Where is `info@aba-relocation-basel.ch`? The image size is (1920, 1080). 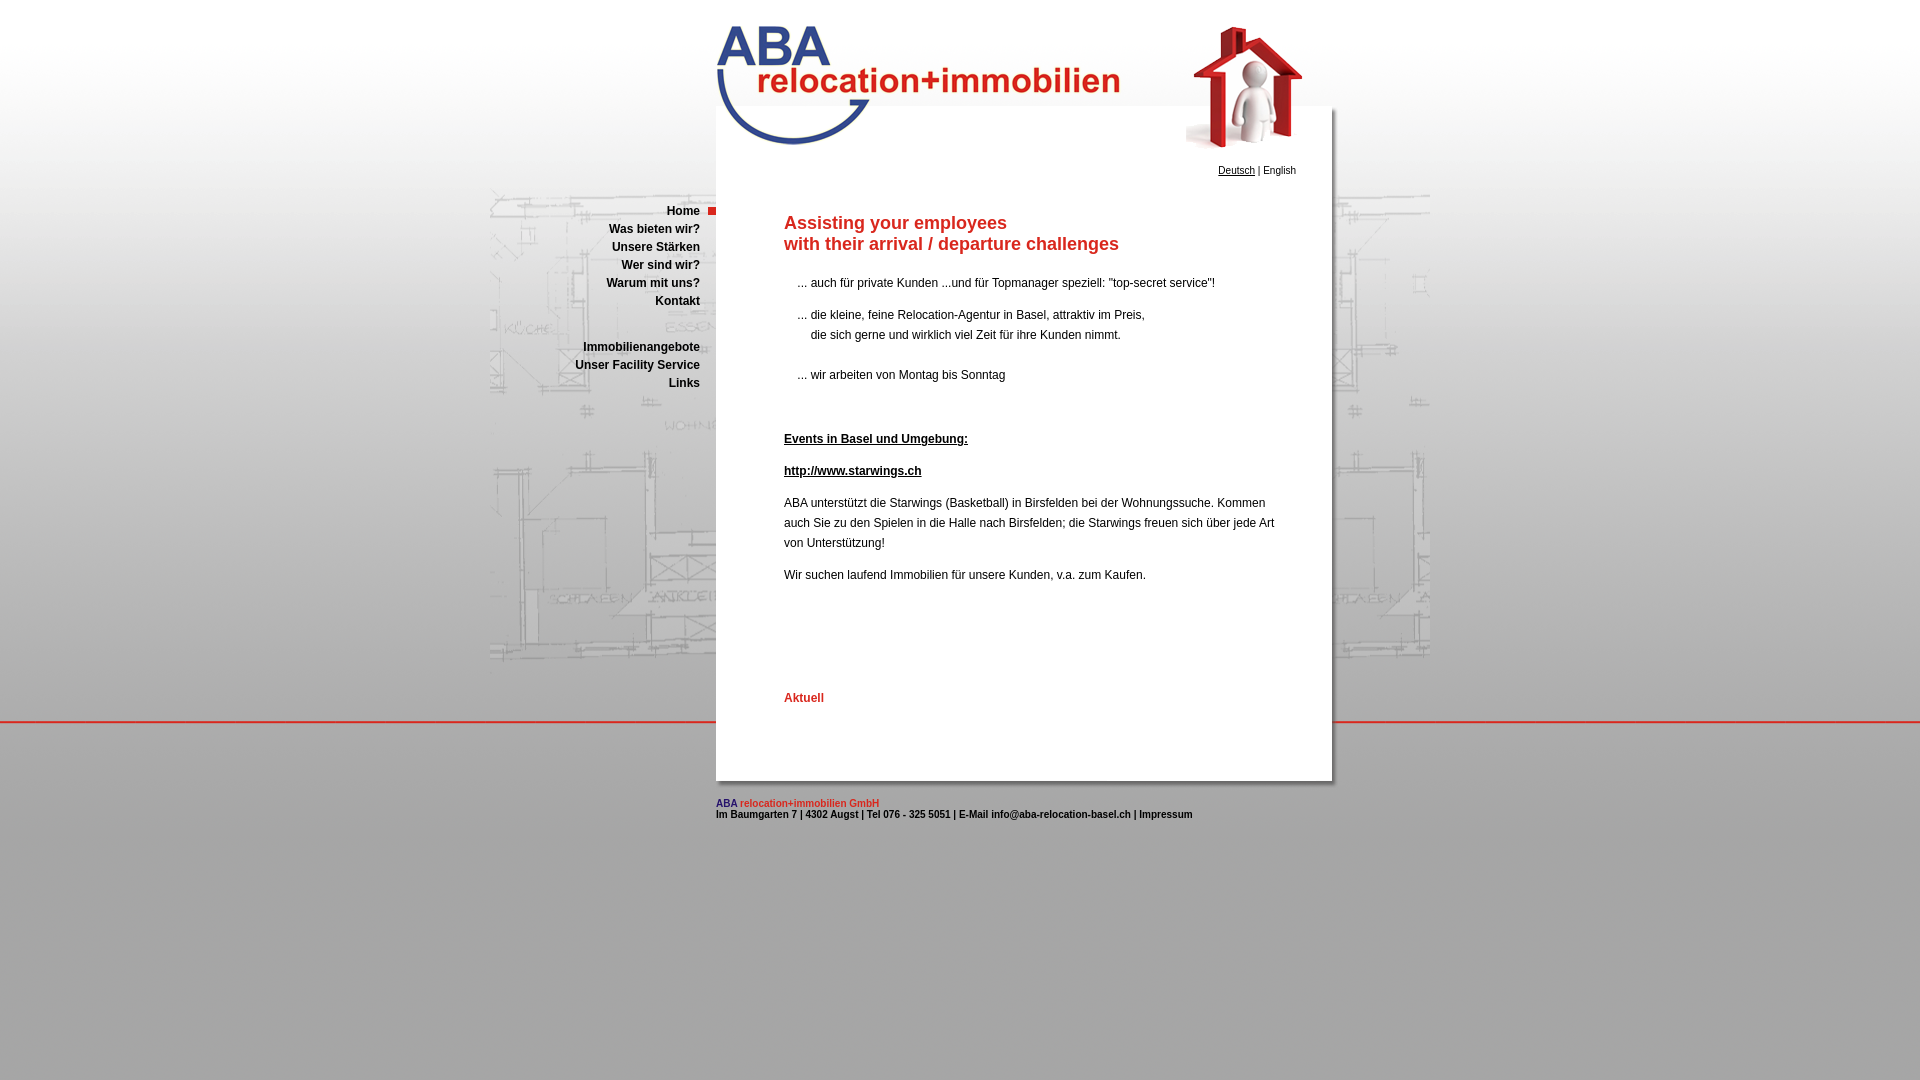
info@aba-relocation-basel.ch is located at coordinates (1061, 814).